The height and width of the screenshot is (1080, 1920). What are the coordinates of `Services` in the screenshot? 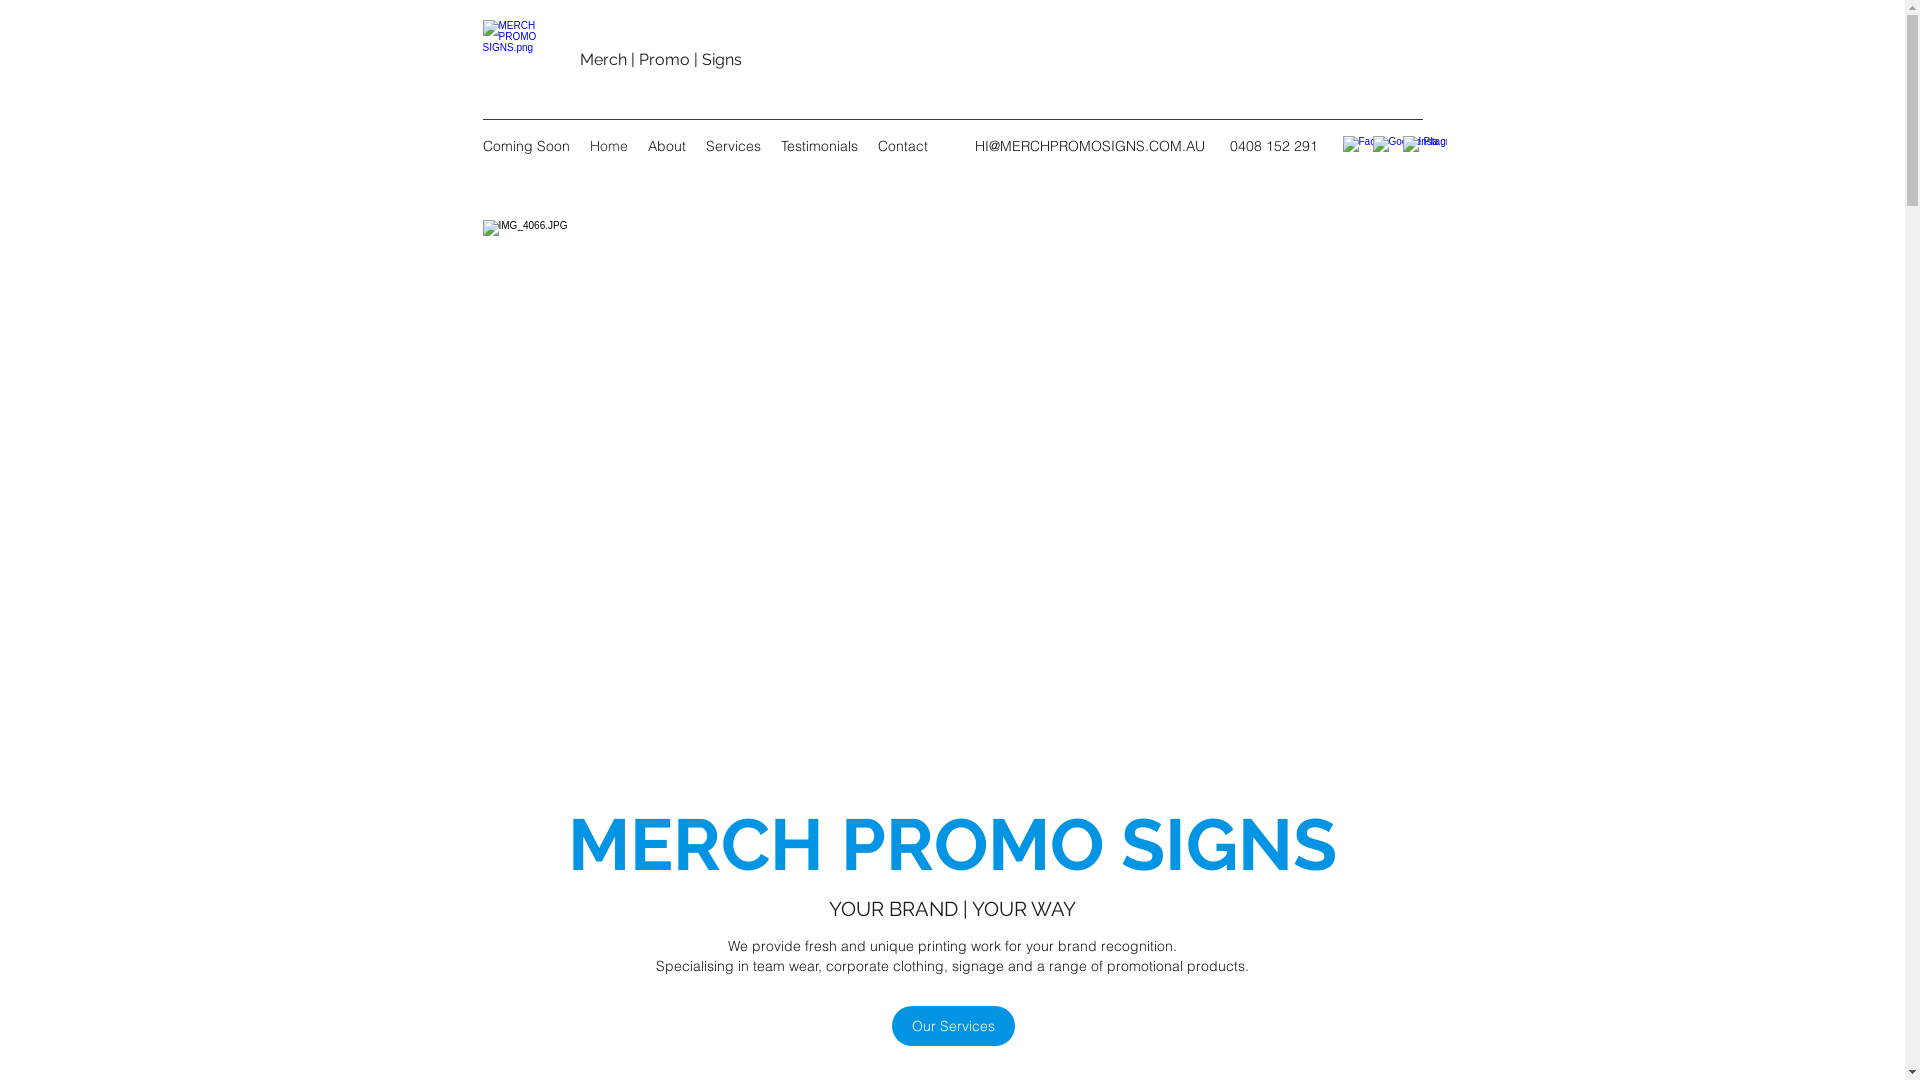 It's located at (734, 146).